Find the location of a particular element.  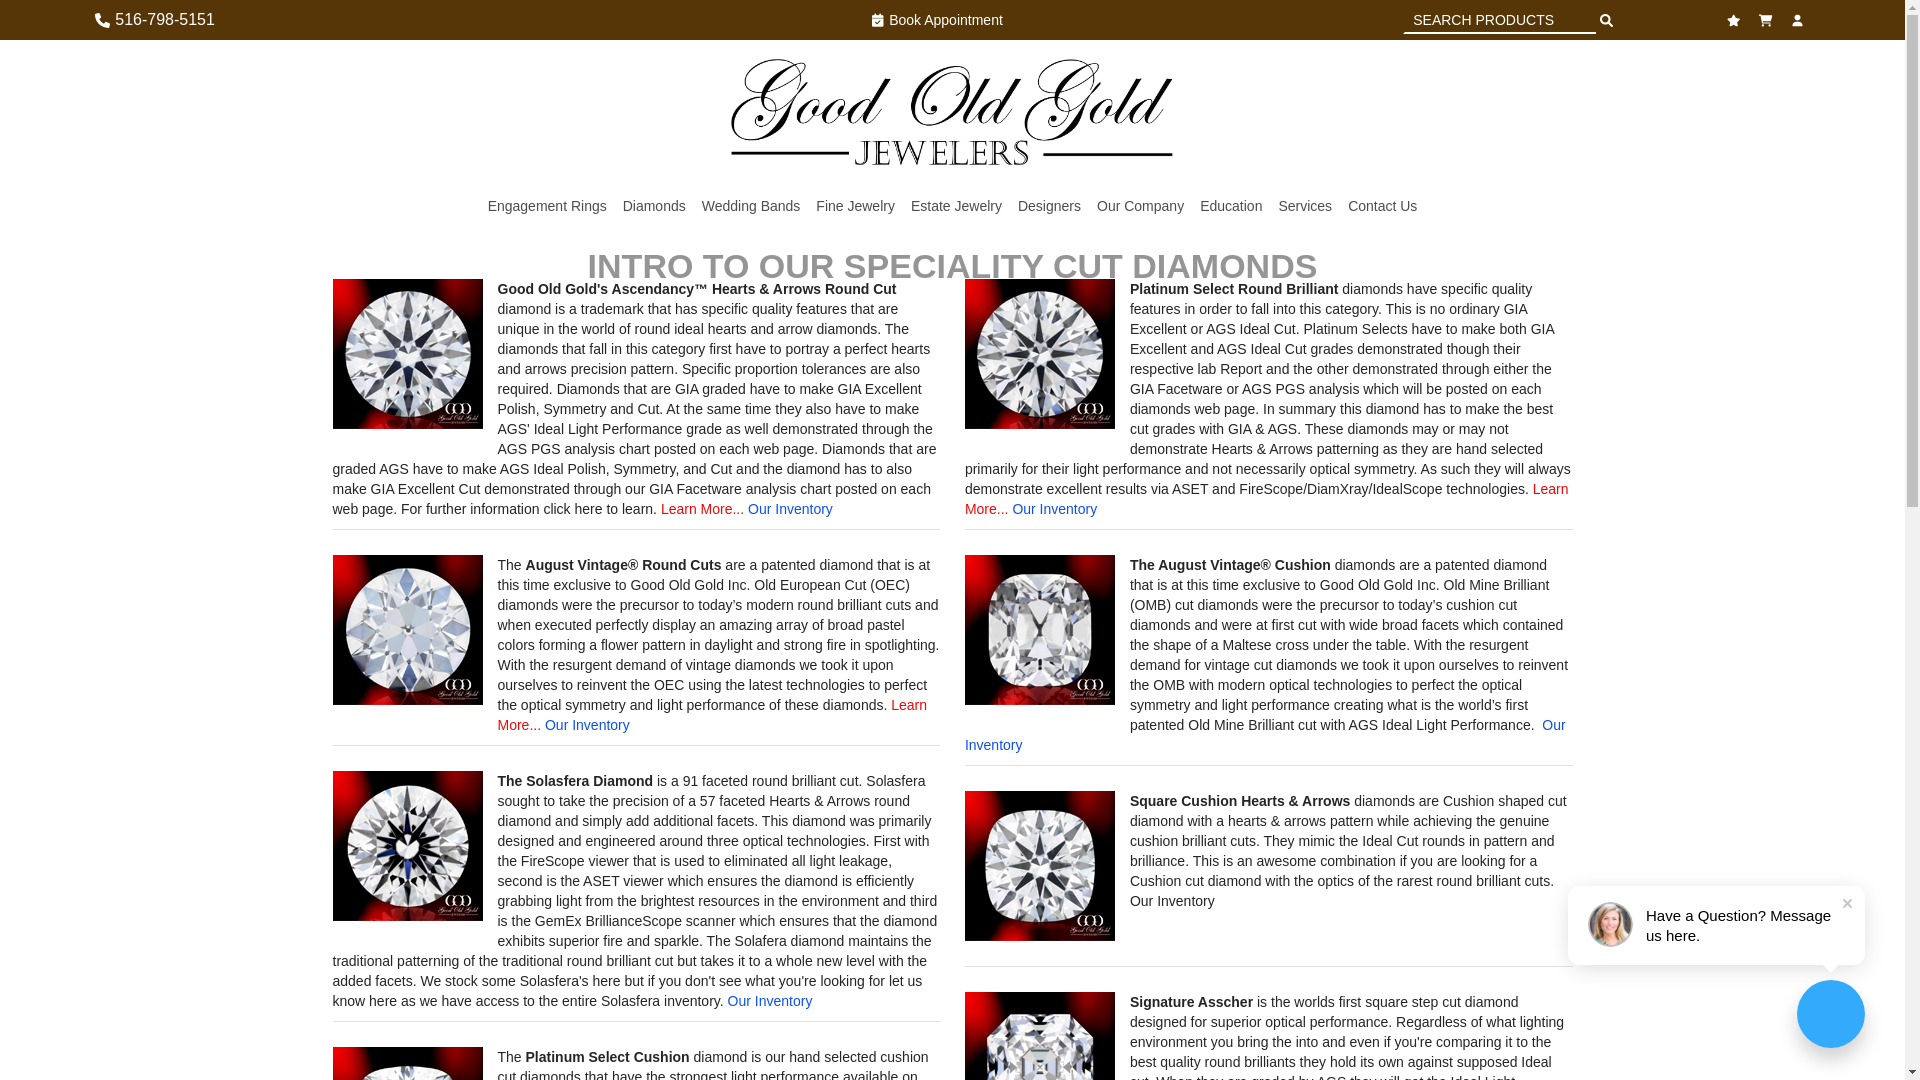

My Account is located at coordinates (1800, 19).